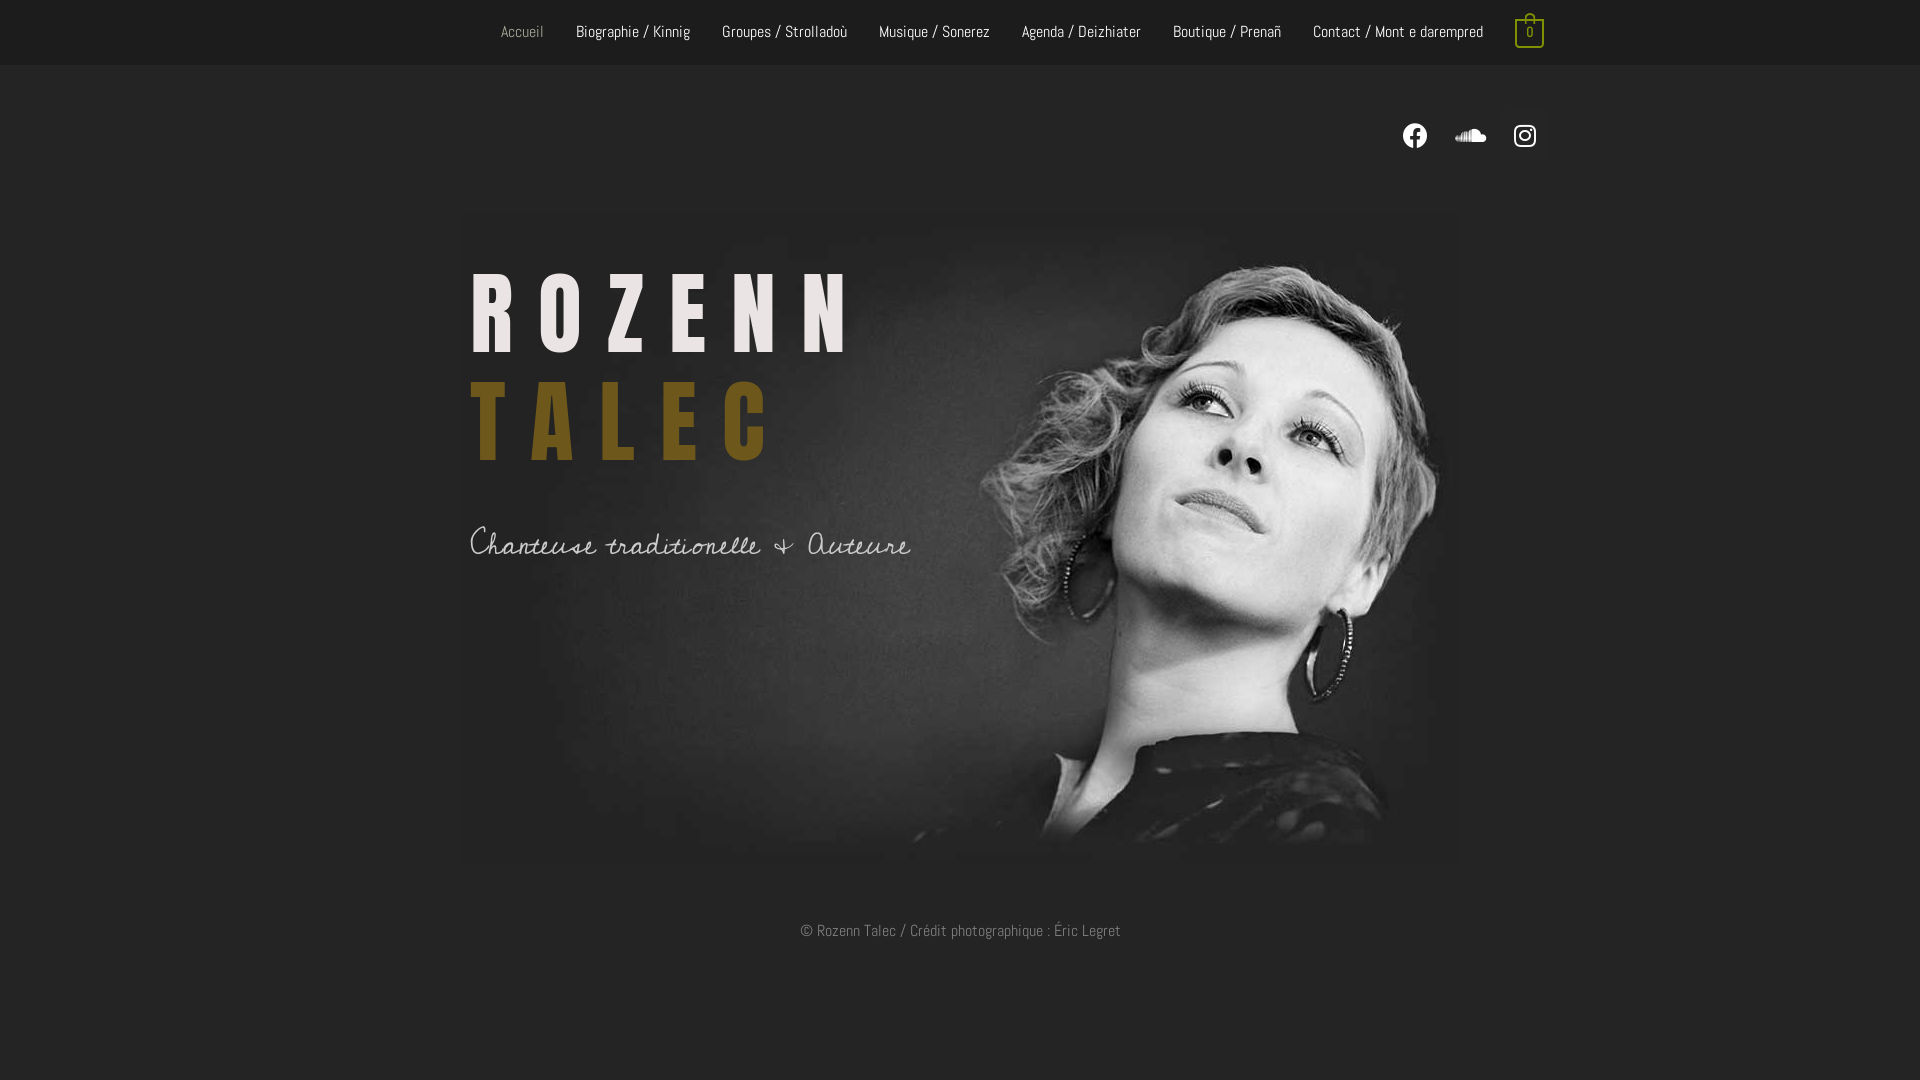  Describe the element at coordinates (1398, 32) in the screenshot. I see `Contact / Mont e darempred` at that location.